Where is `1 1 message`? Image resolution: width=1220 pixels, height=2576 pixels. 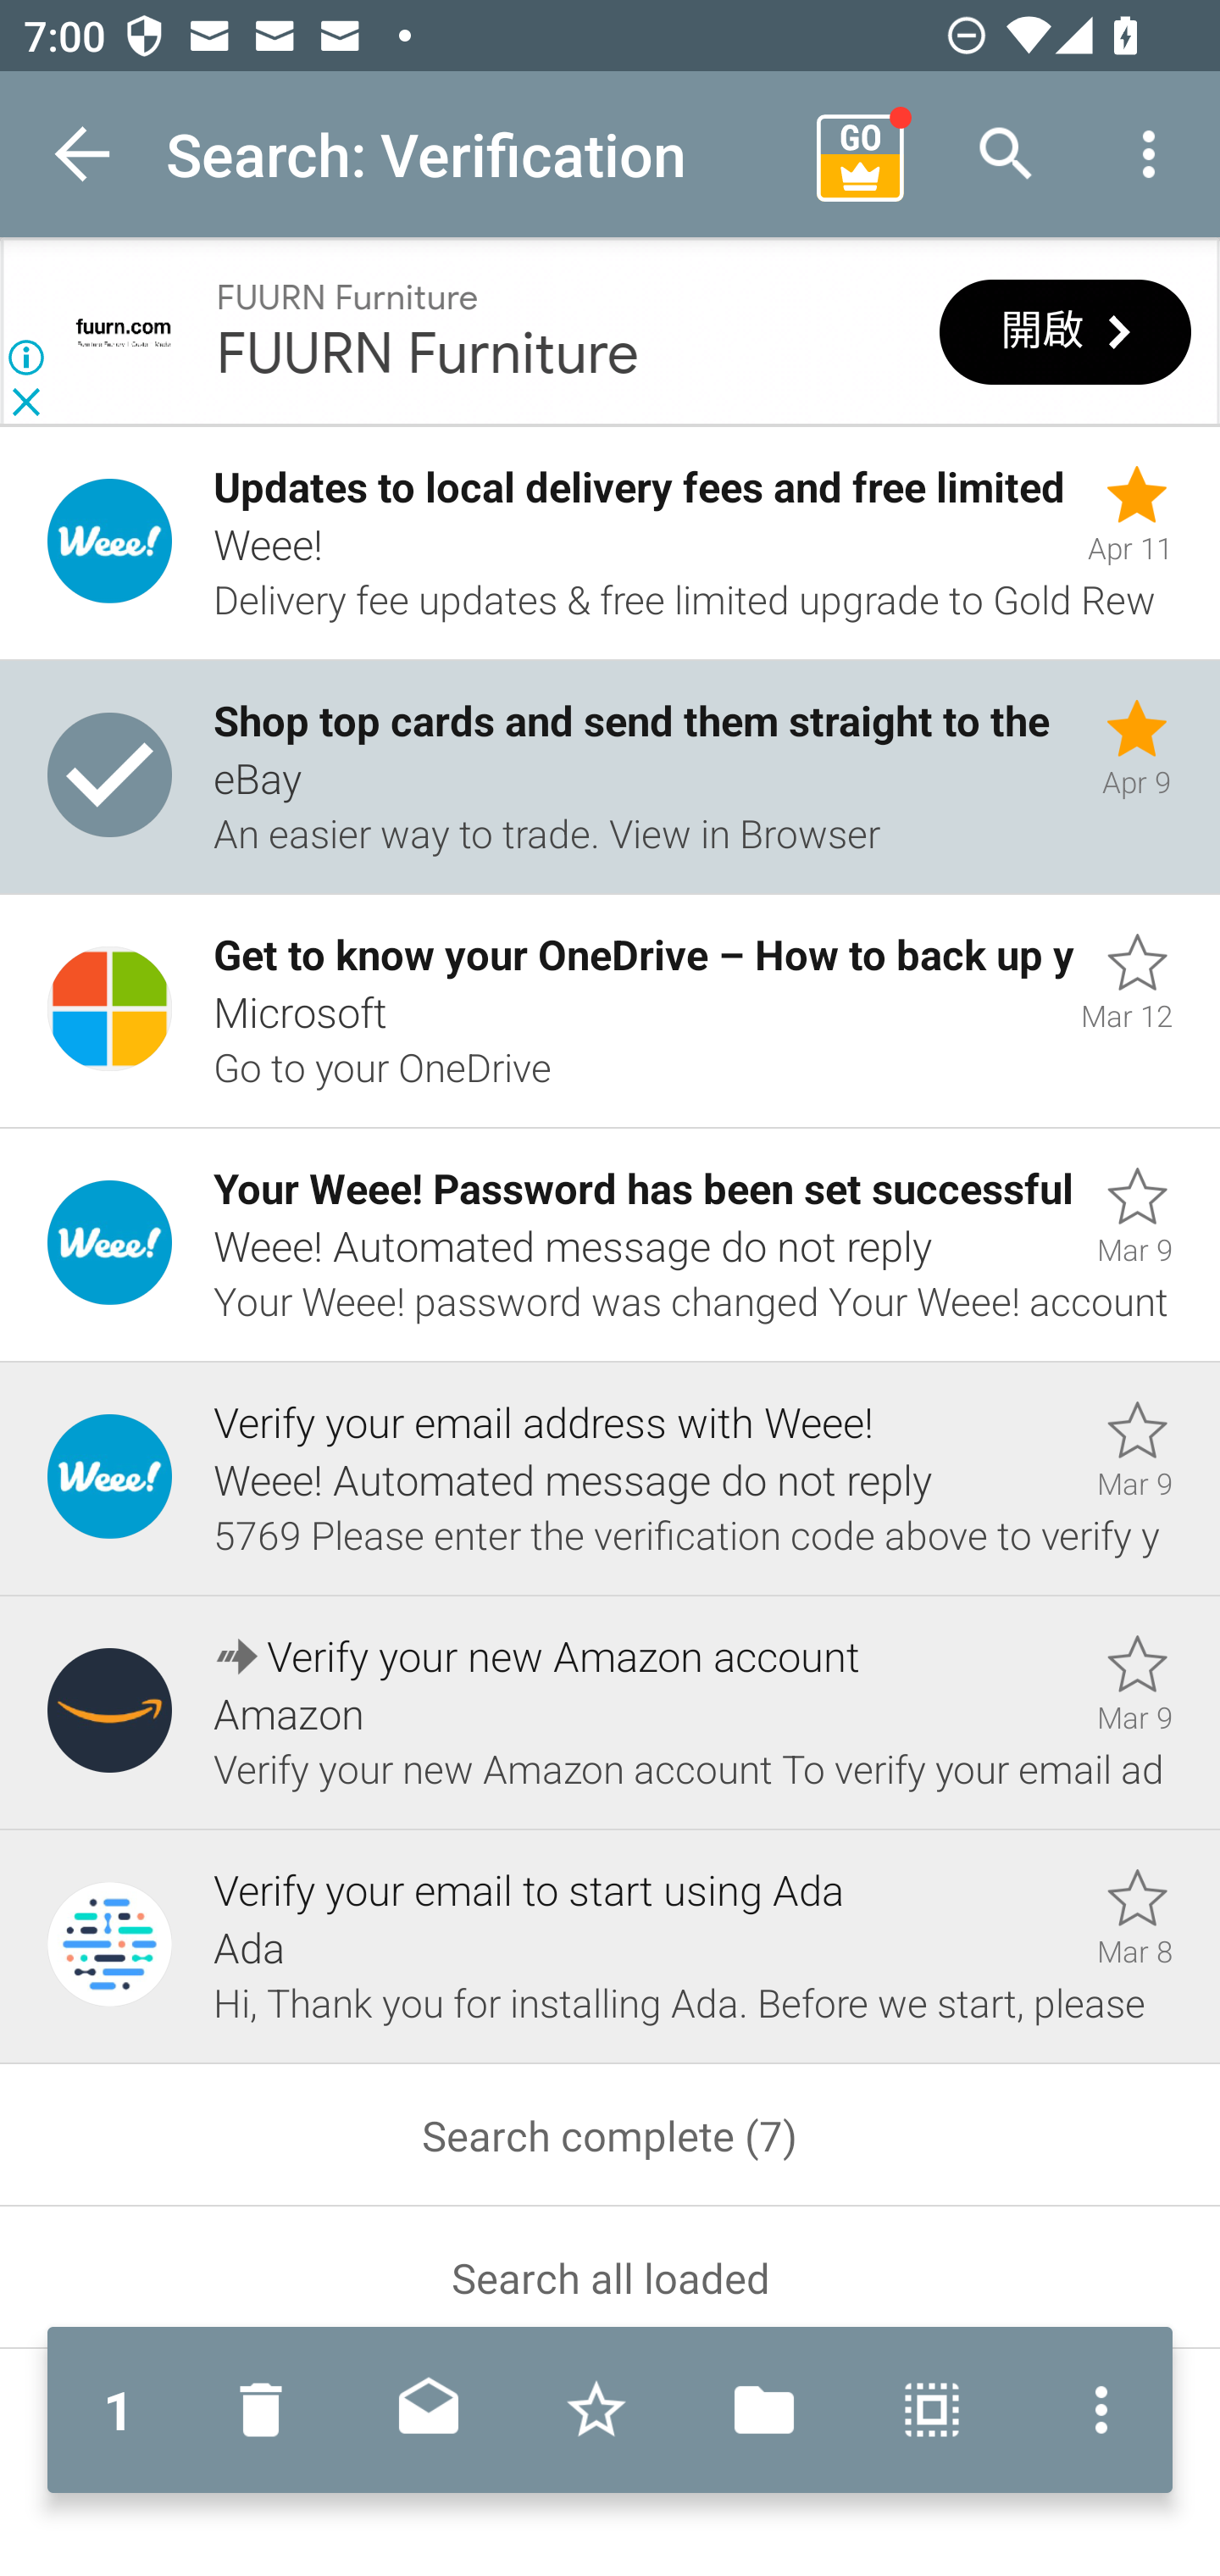 1 1 message is located at coordinates (119, 2410).